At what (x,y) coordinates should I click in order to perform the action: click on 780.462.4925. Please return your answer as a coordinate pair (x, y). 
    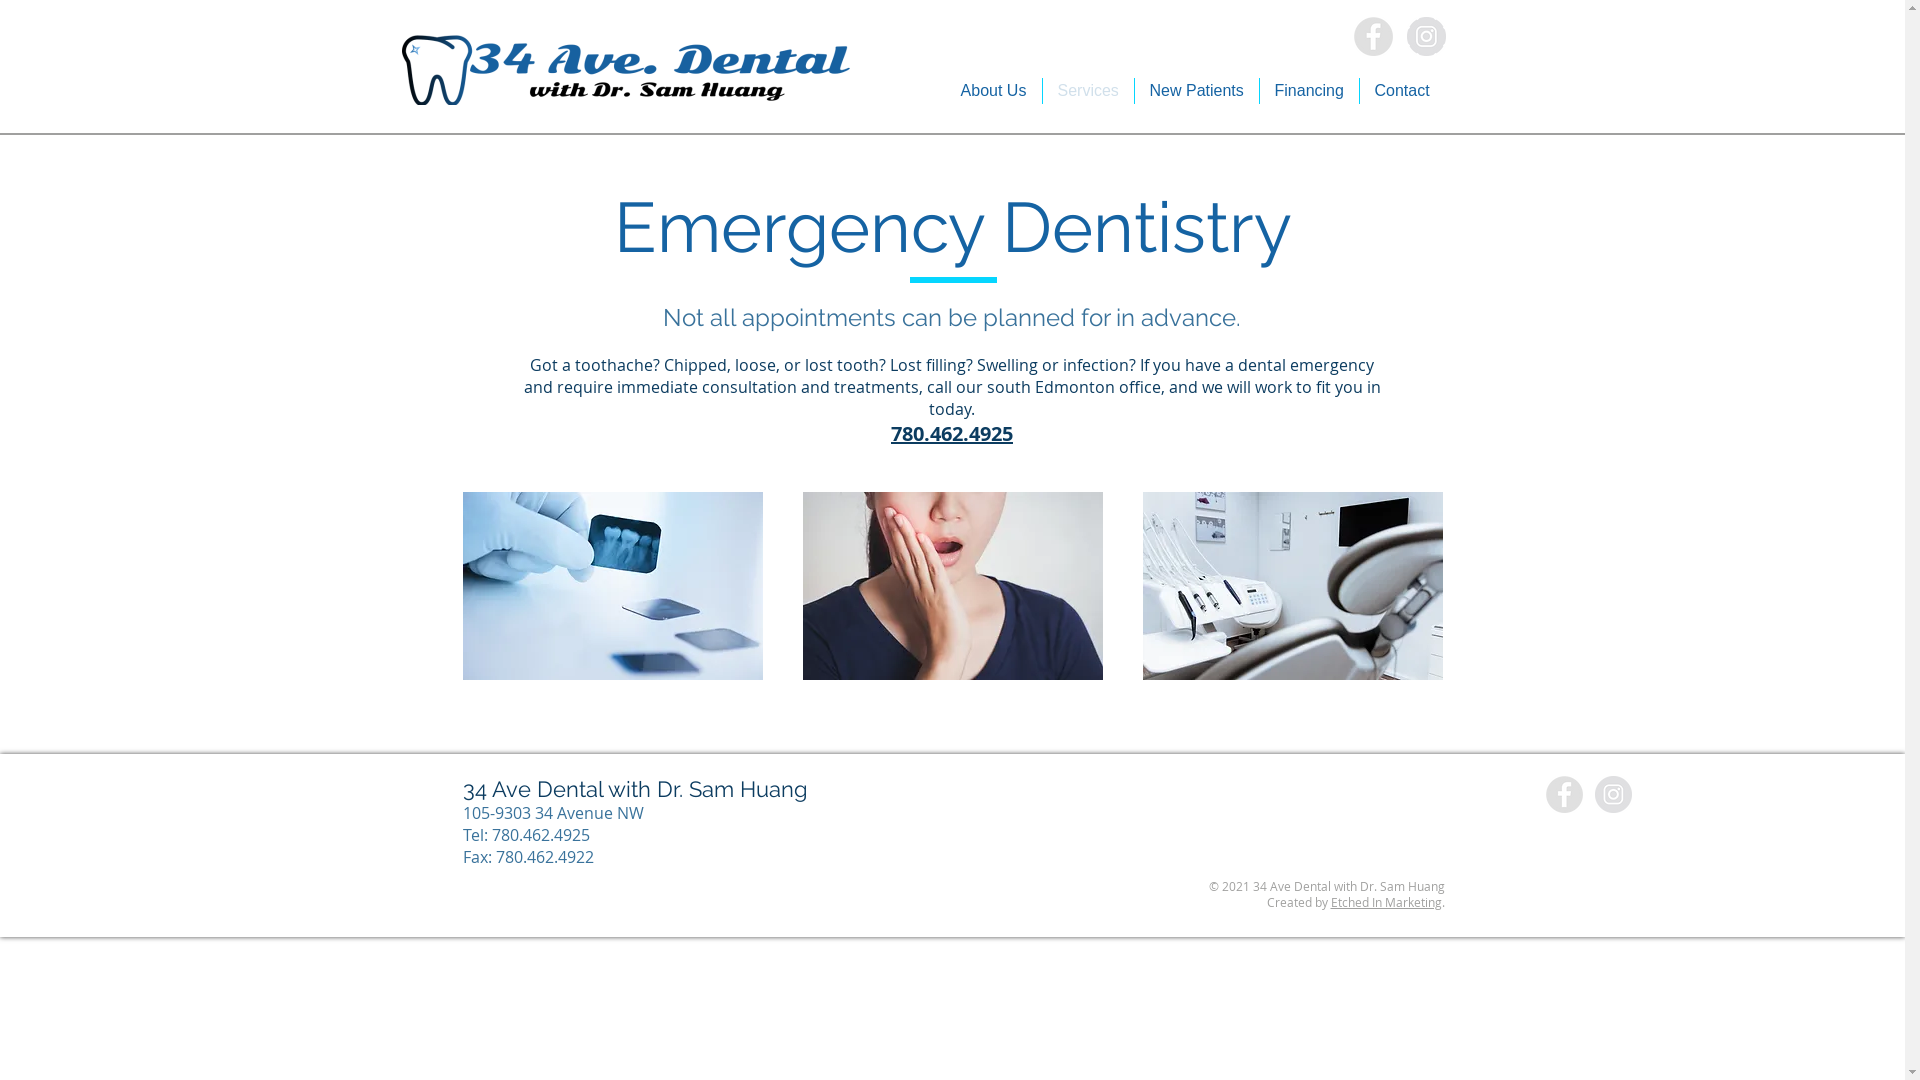
    Looking at the image, I should click on (540, 835).